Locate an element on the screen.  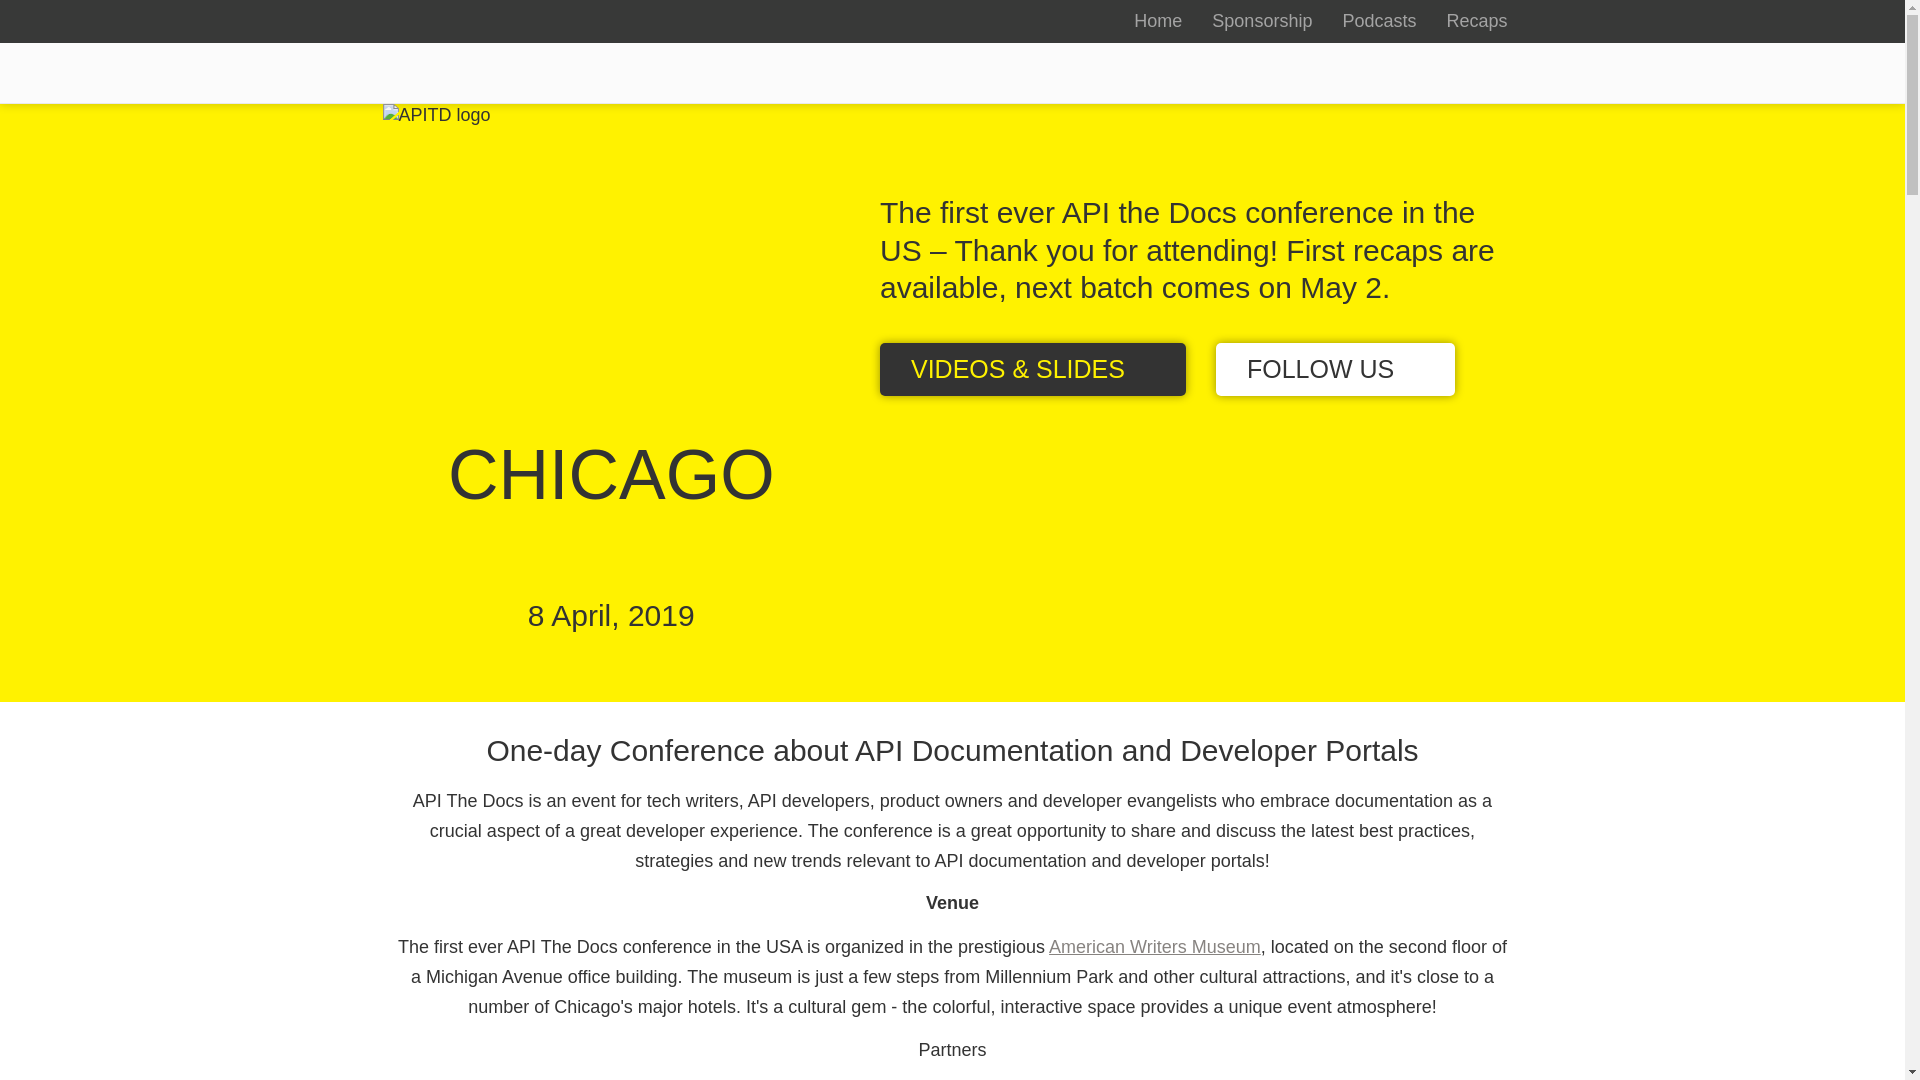
Recaps is located at coordinates (1476, 22).